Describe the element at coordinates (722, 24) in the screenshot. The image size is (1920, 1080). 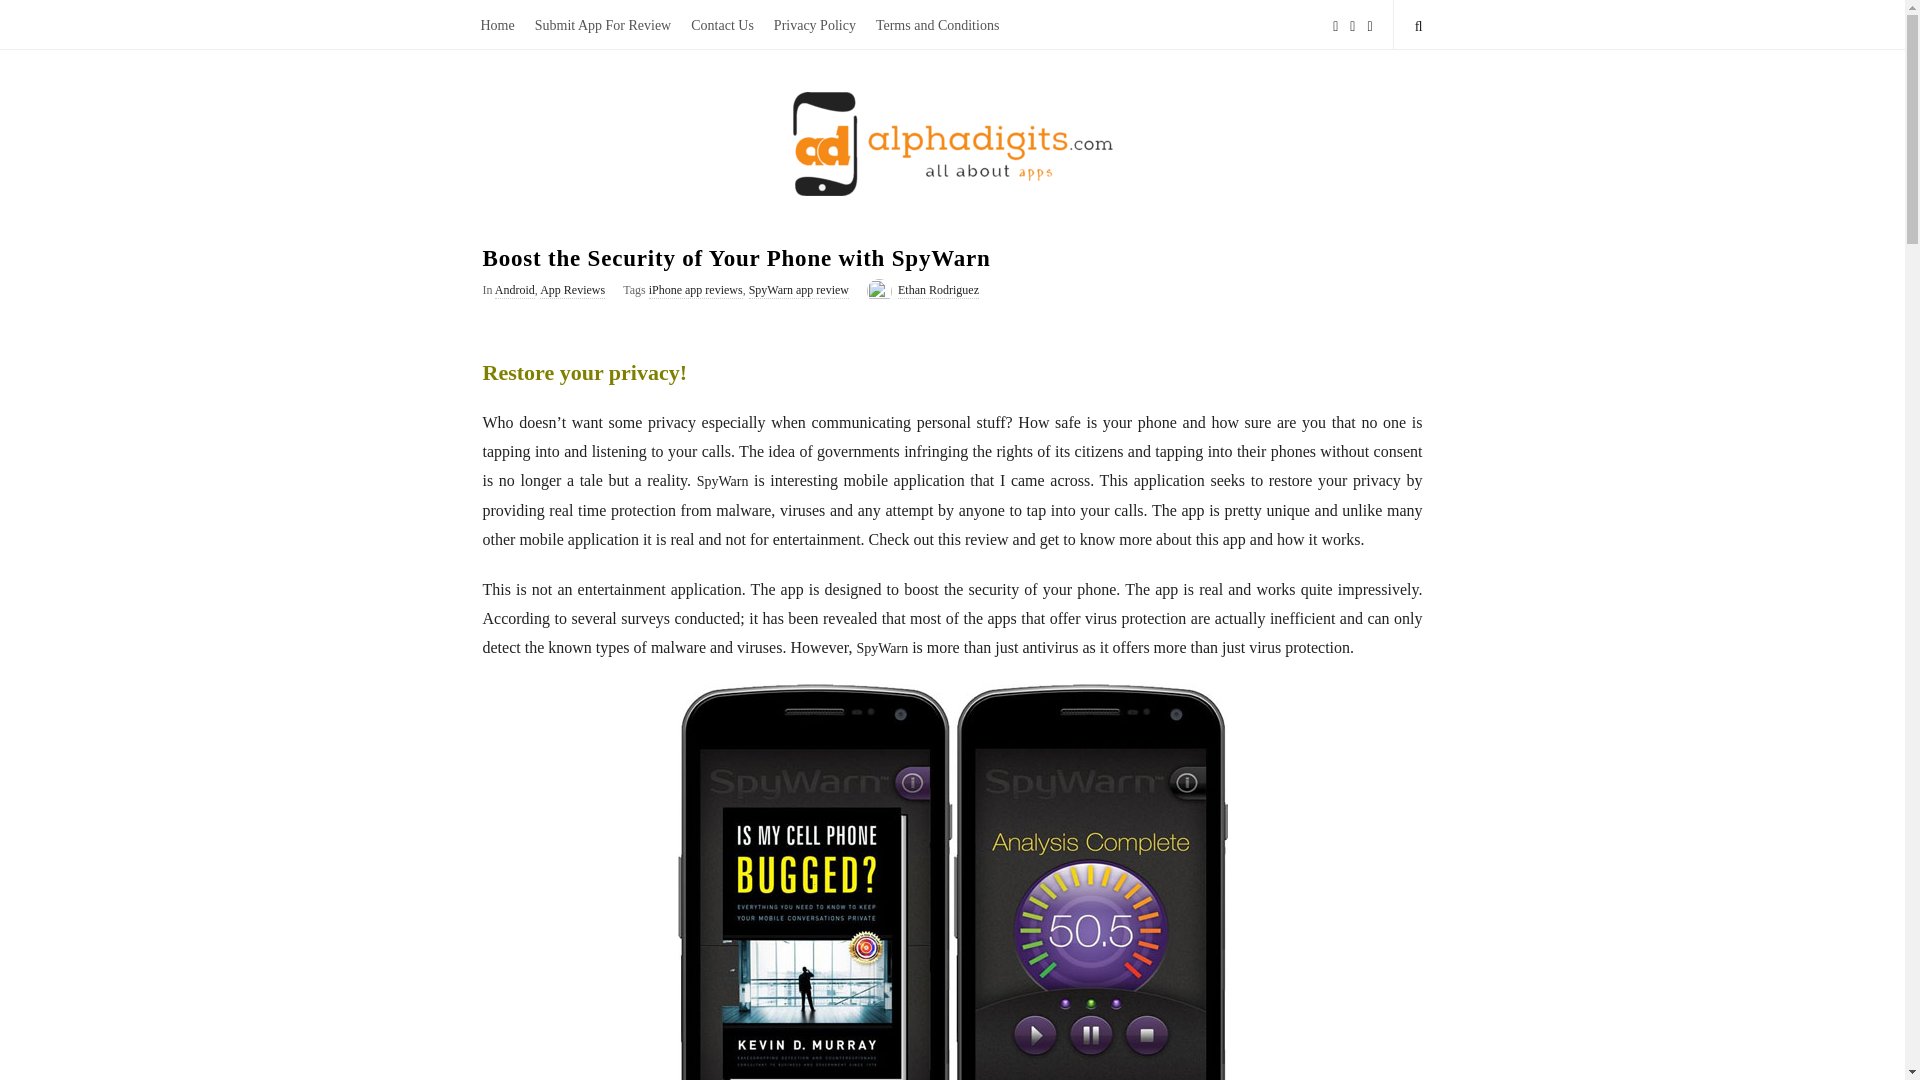
I see `Contact Us` at that location.